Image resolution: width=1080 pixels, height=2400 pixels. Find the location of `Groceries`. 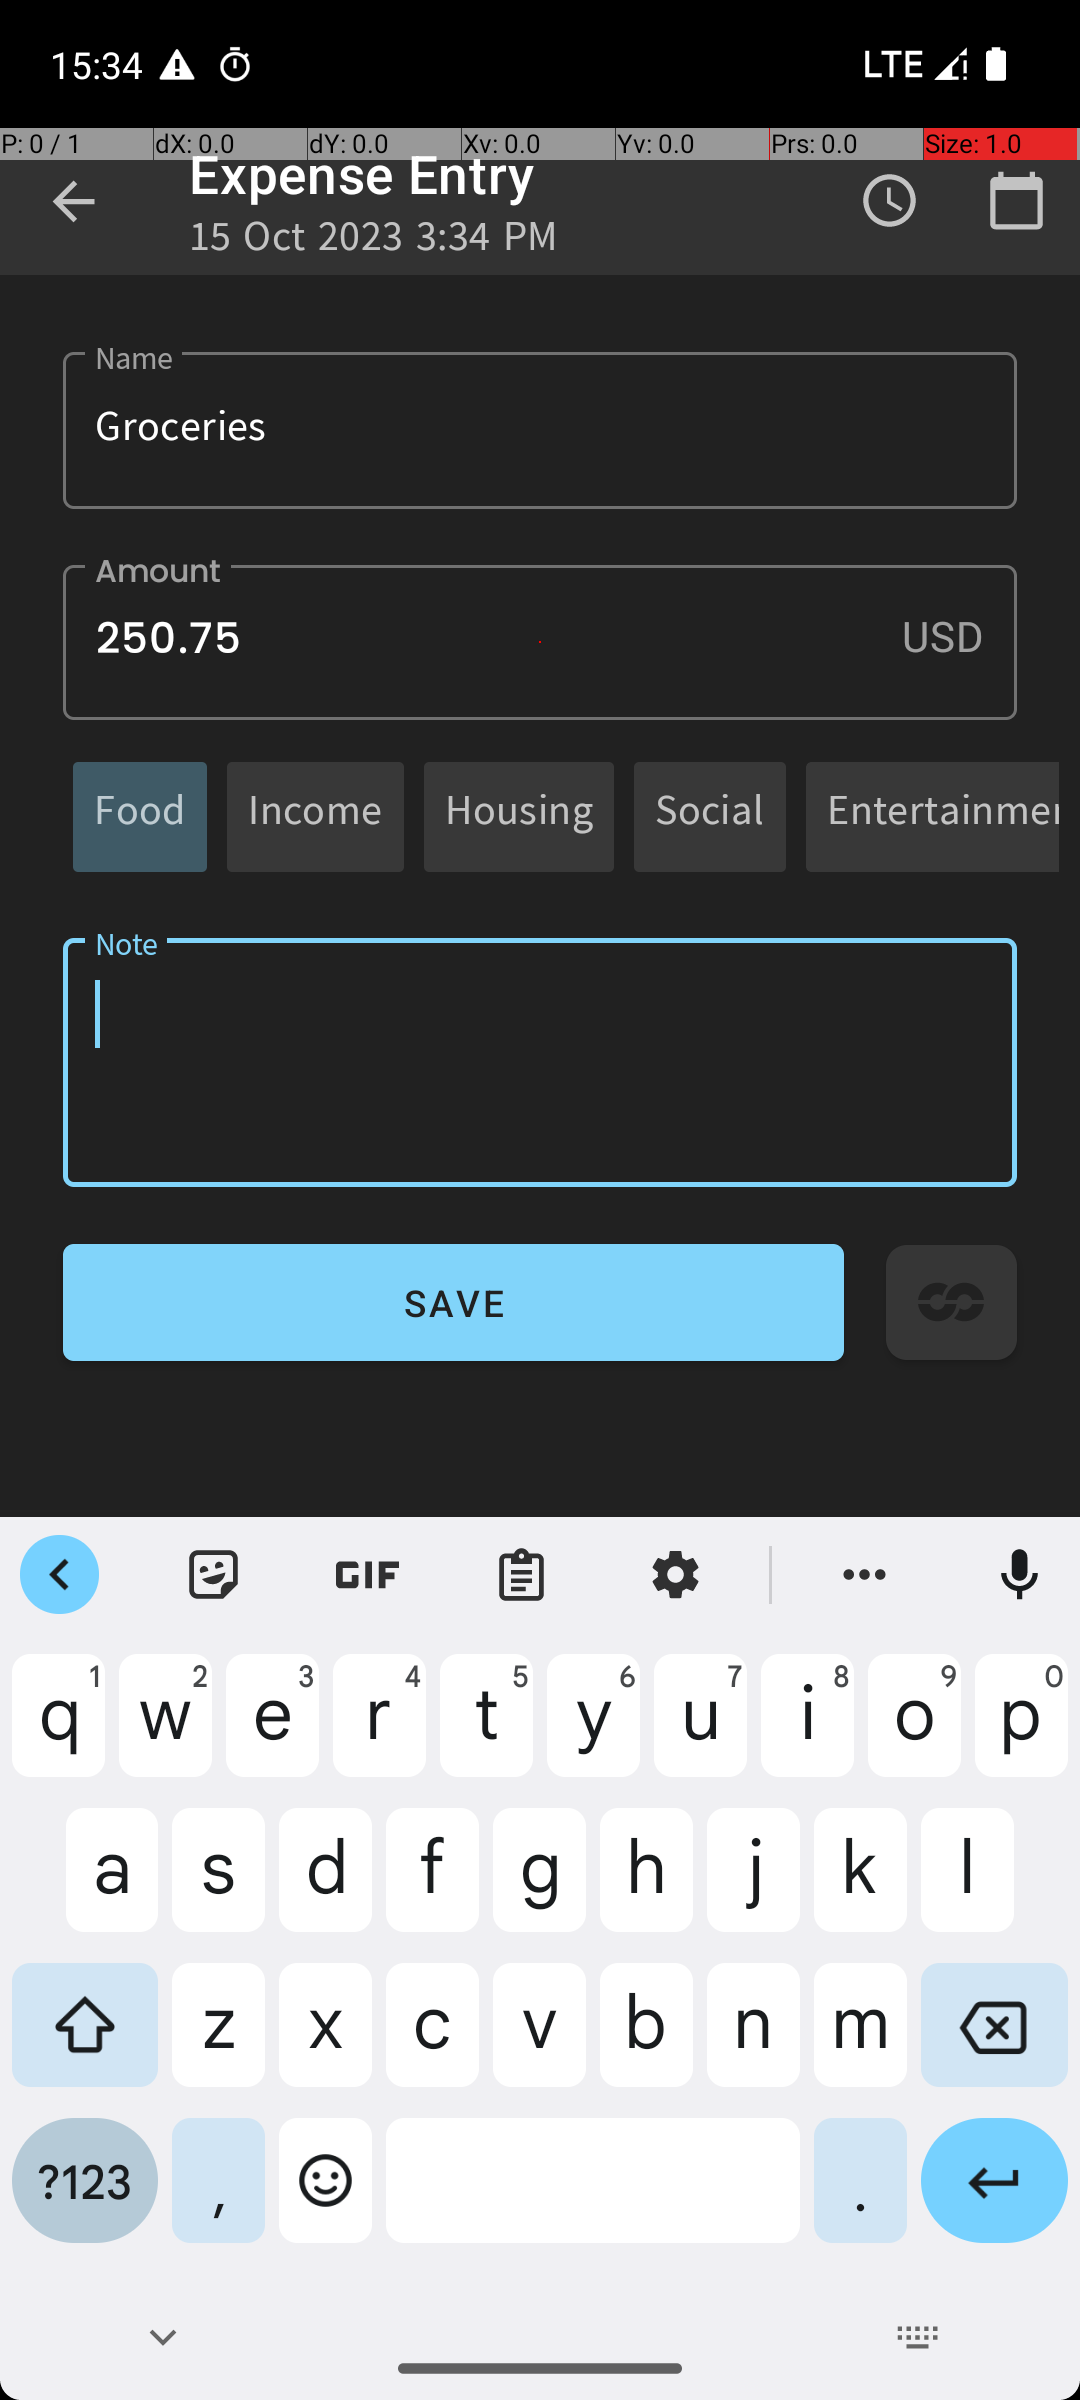

Groceries is located at coordinates (540, 430).